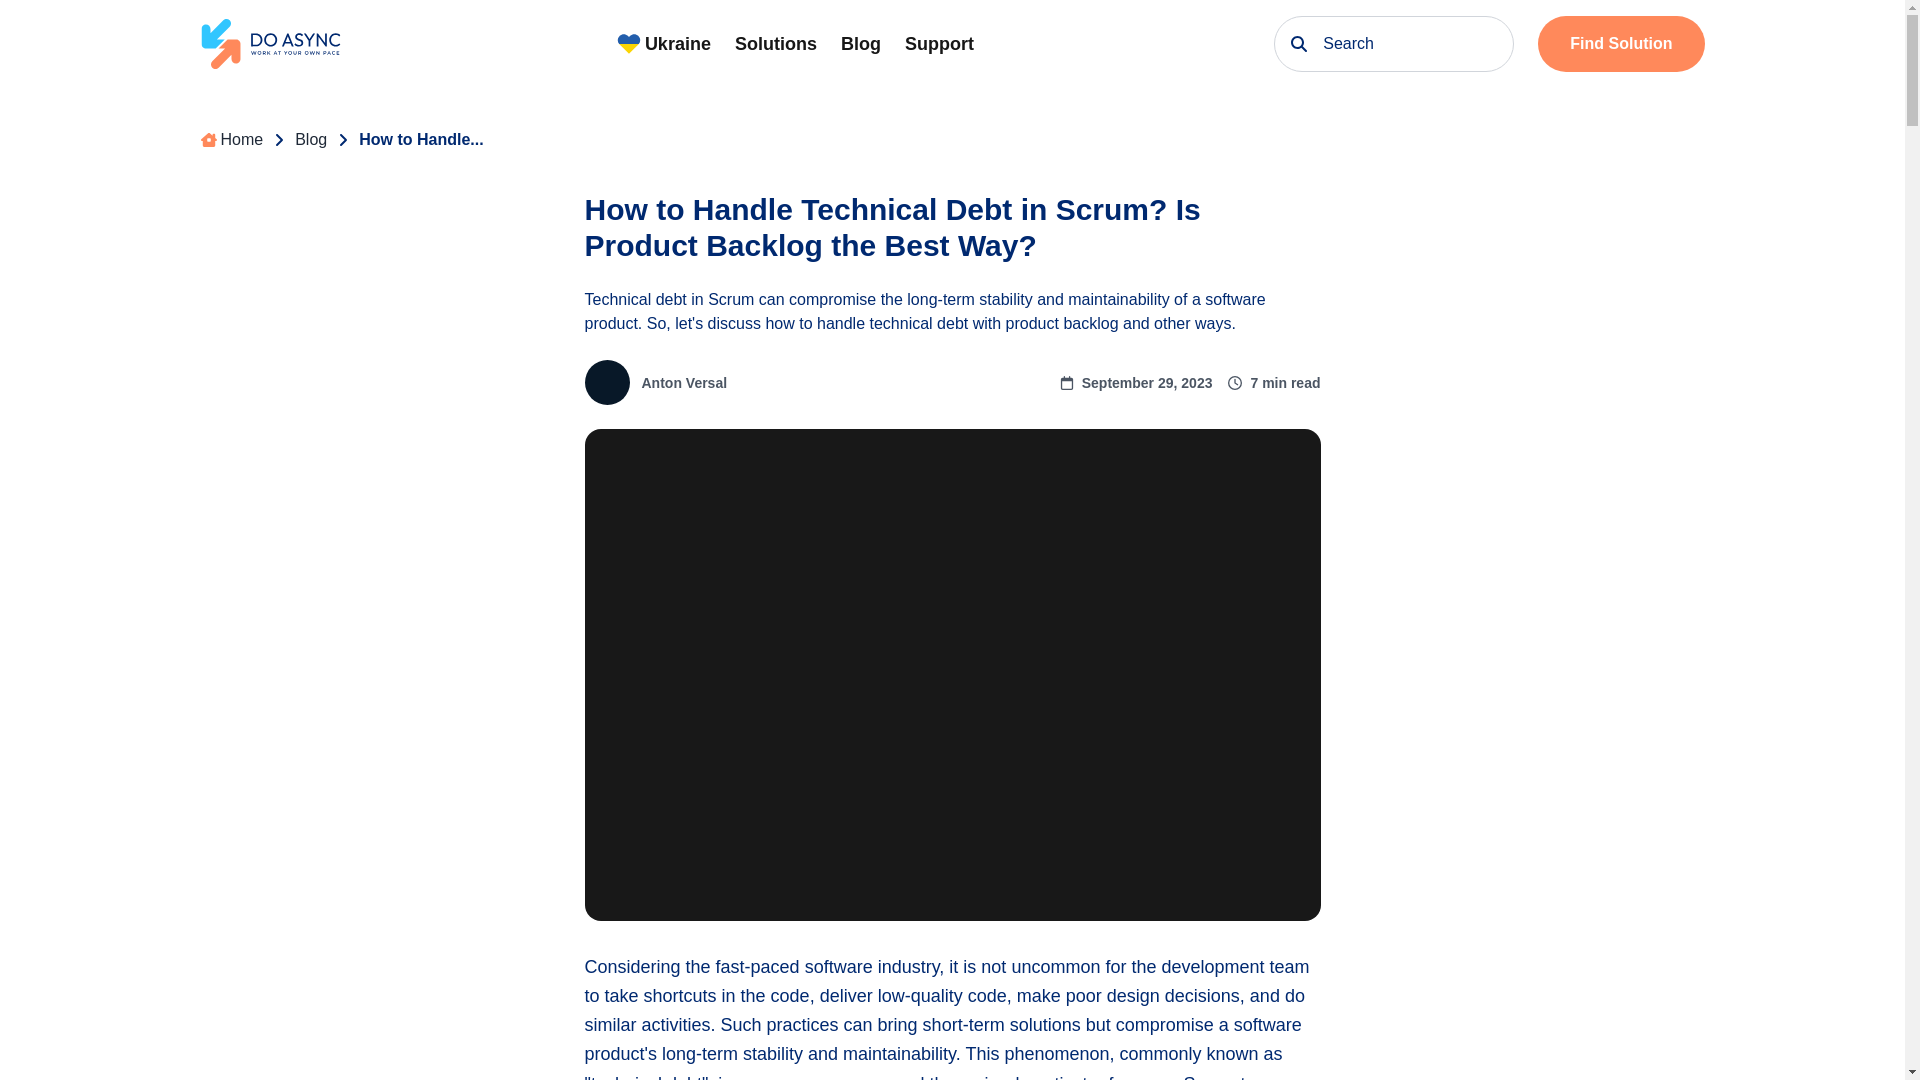  Describe the element at coordinates (1620, 44) in the screenshot. I see `Find Solution` at that location.